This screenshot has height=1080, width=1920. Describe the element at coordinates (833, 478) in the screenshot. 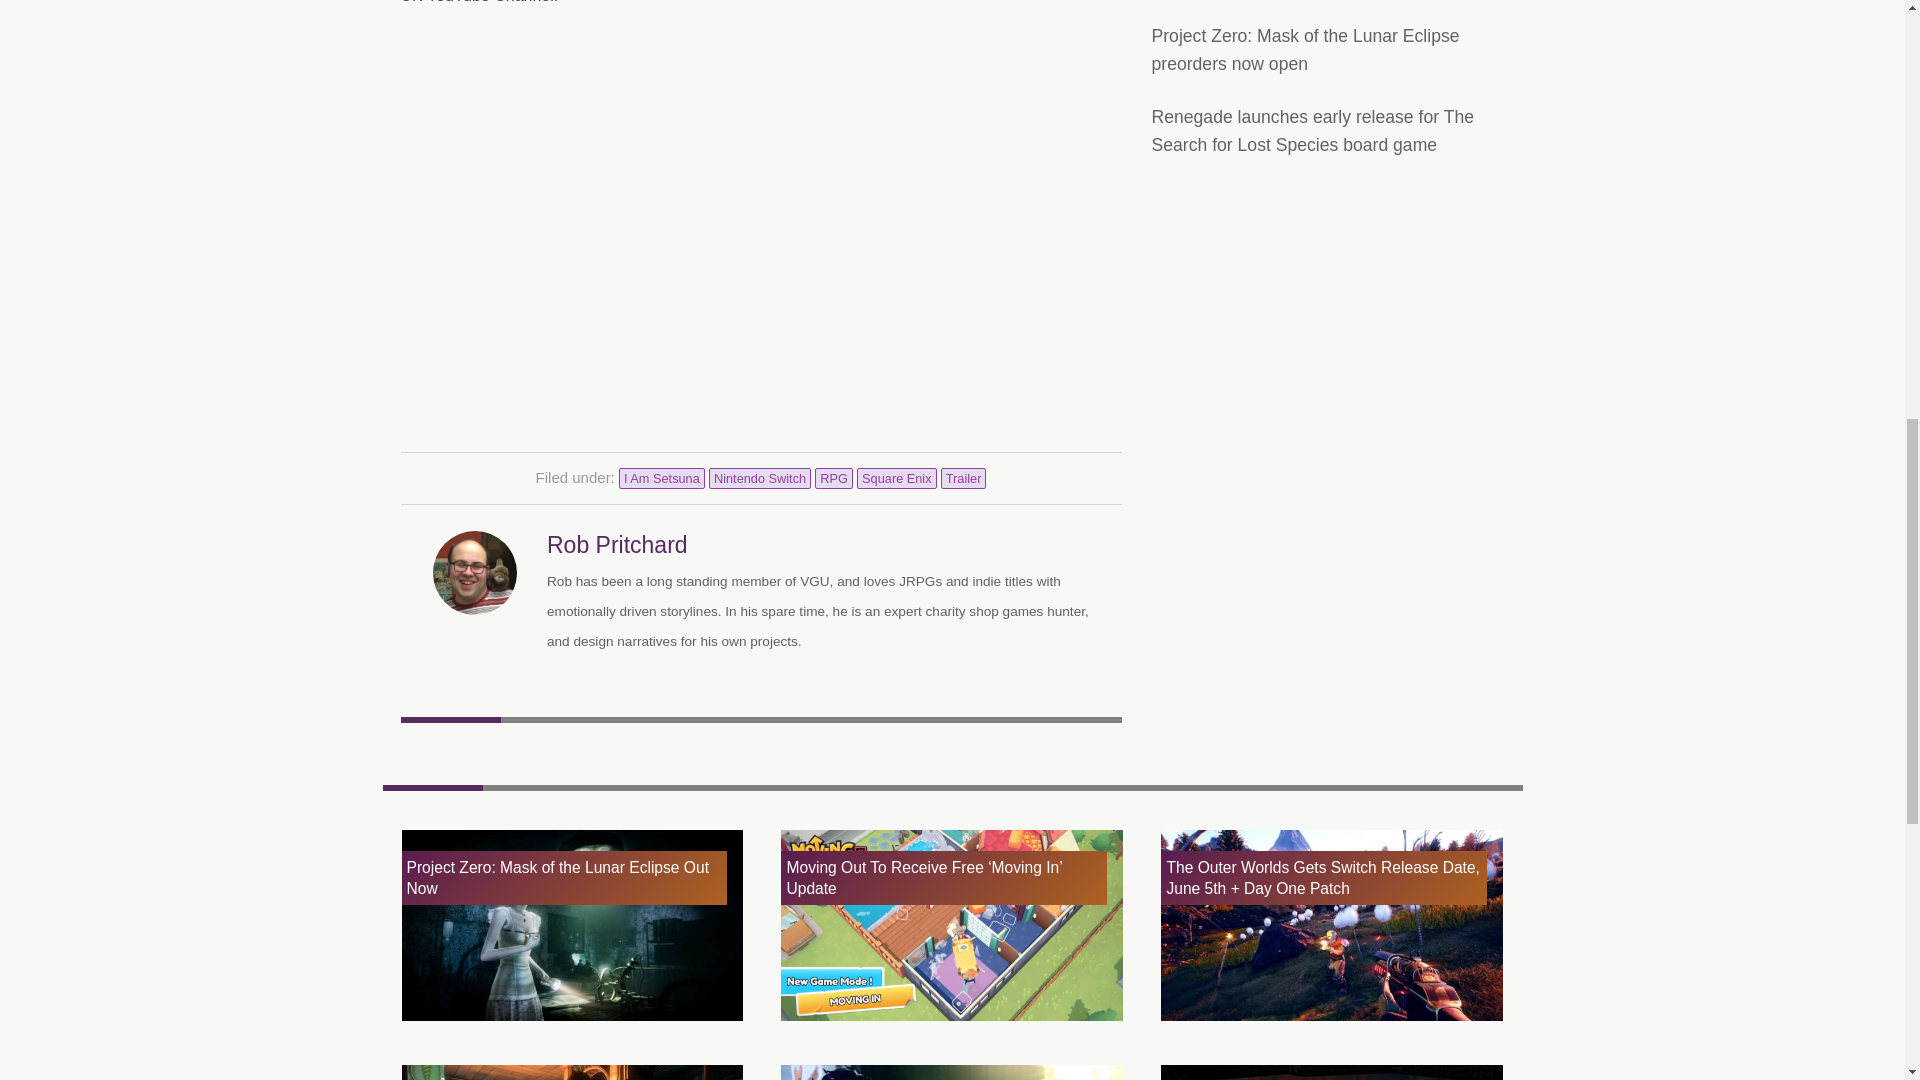

I see `RPG` at that location.